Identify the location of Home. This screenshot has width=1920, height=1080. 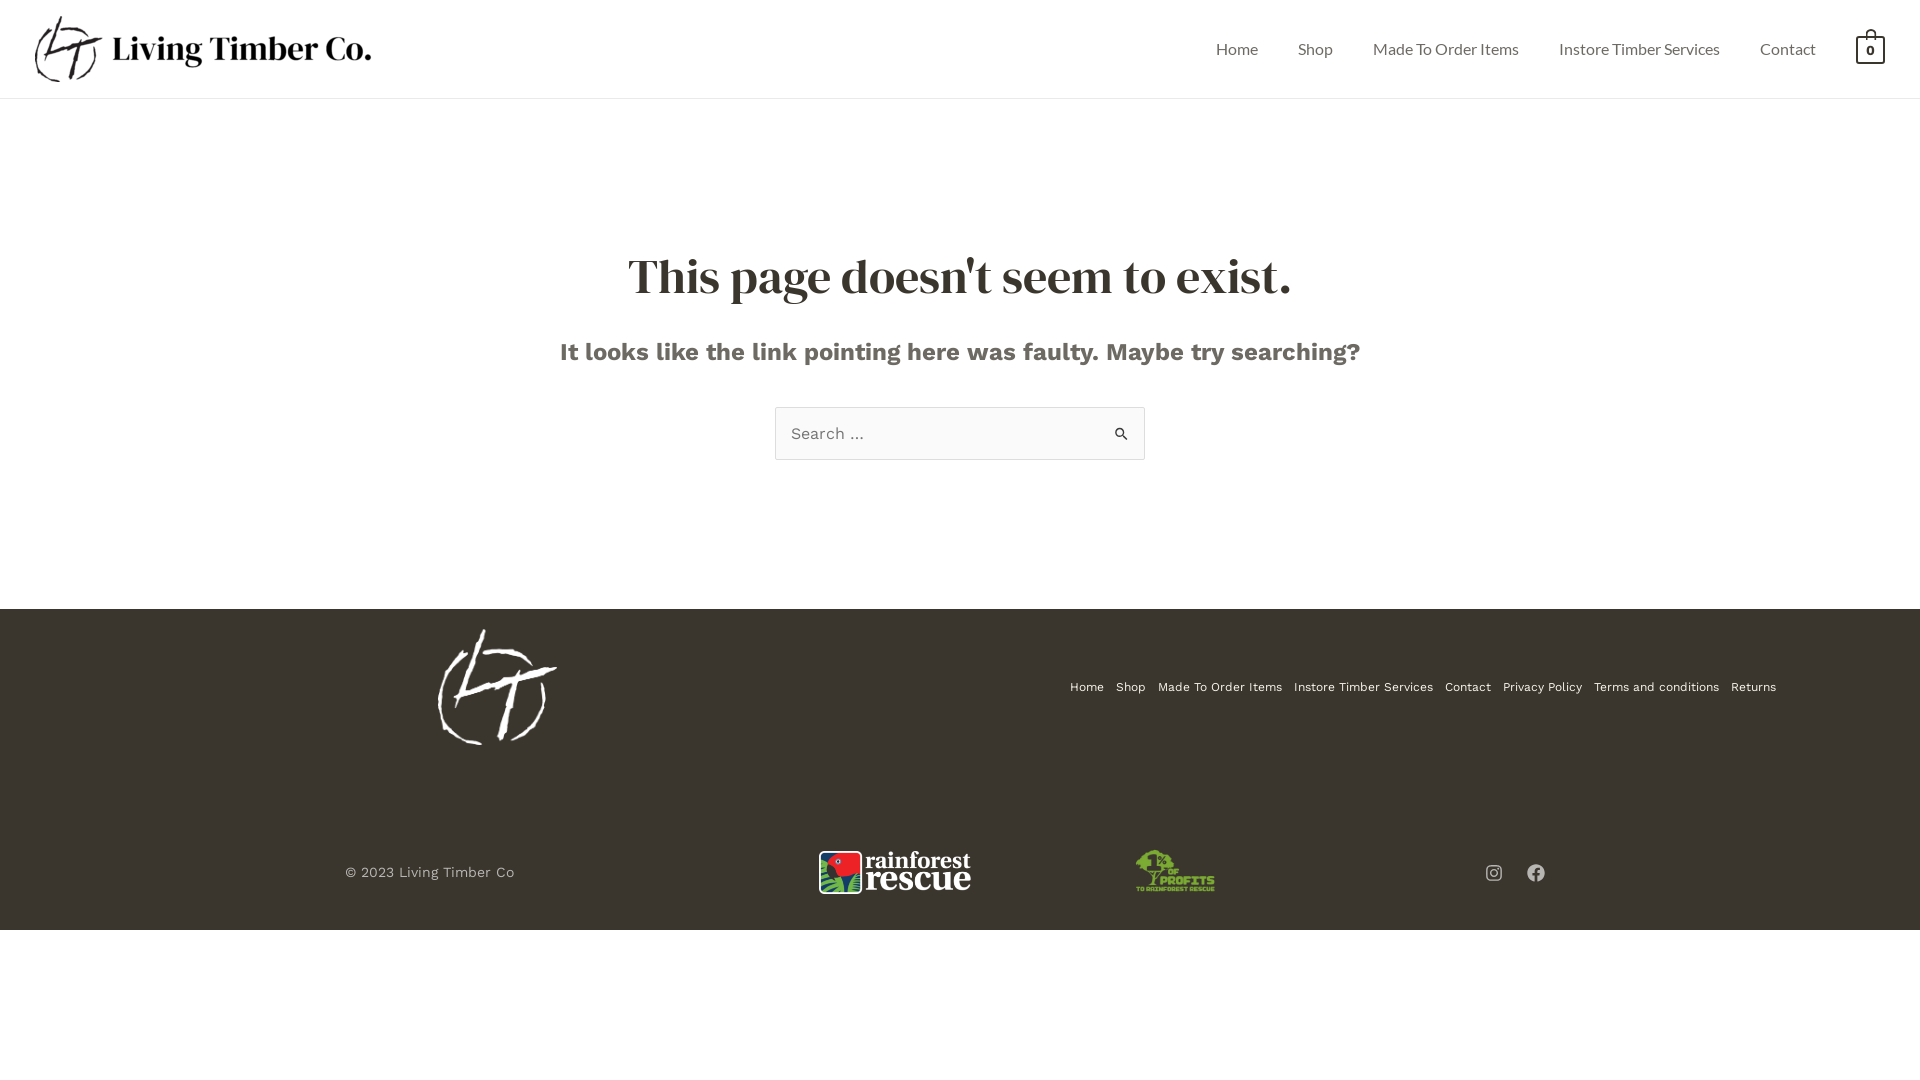
(1090, 687).